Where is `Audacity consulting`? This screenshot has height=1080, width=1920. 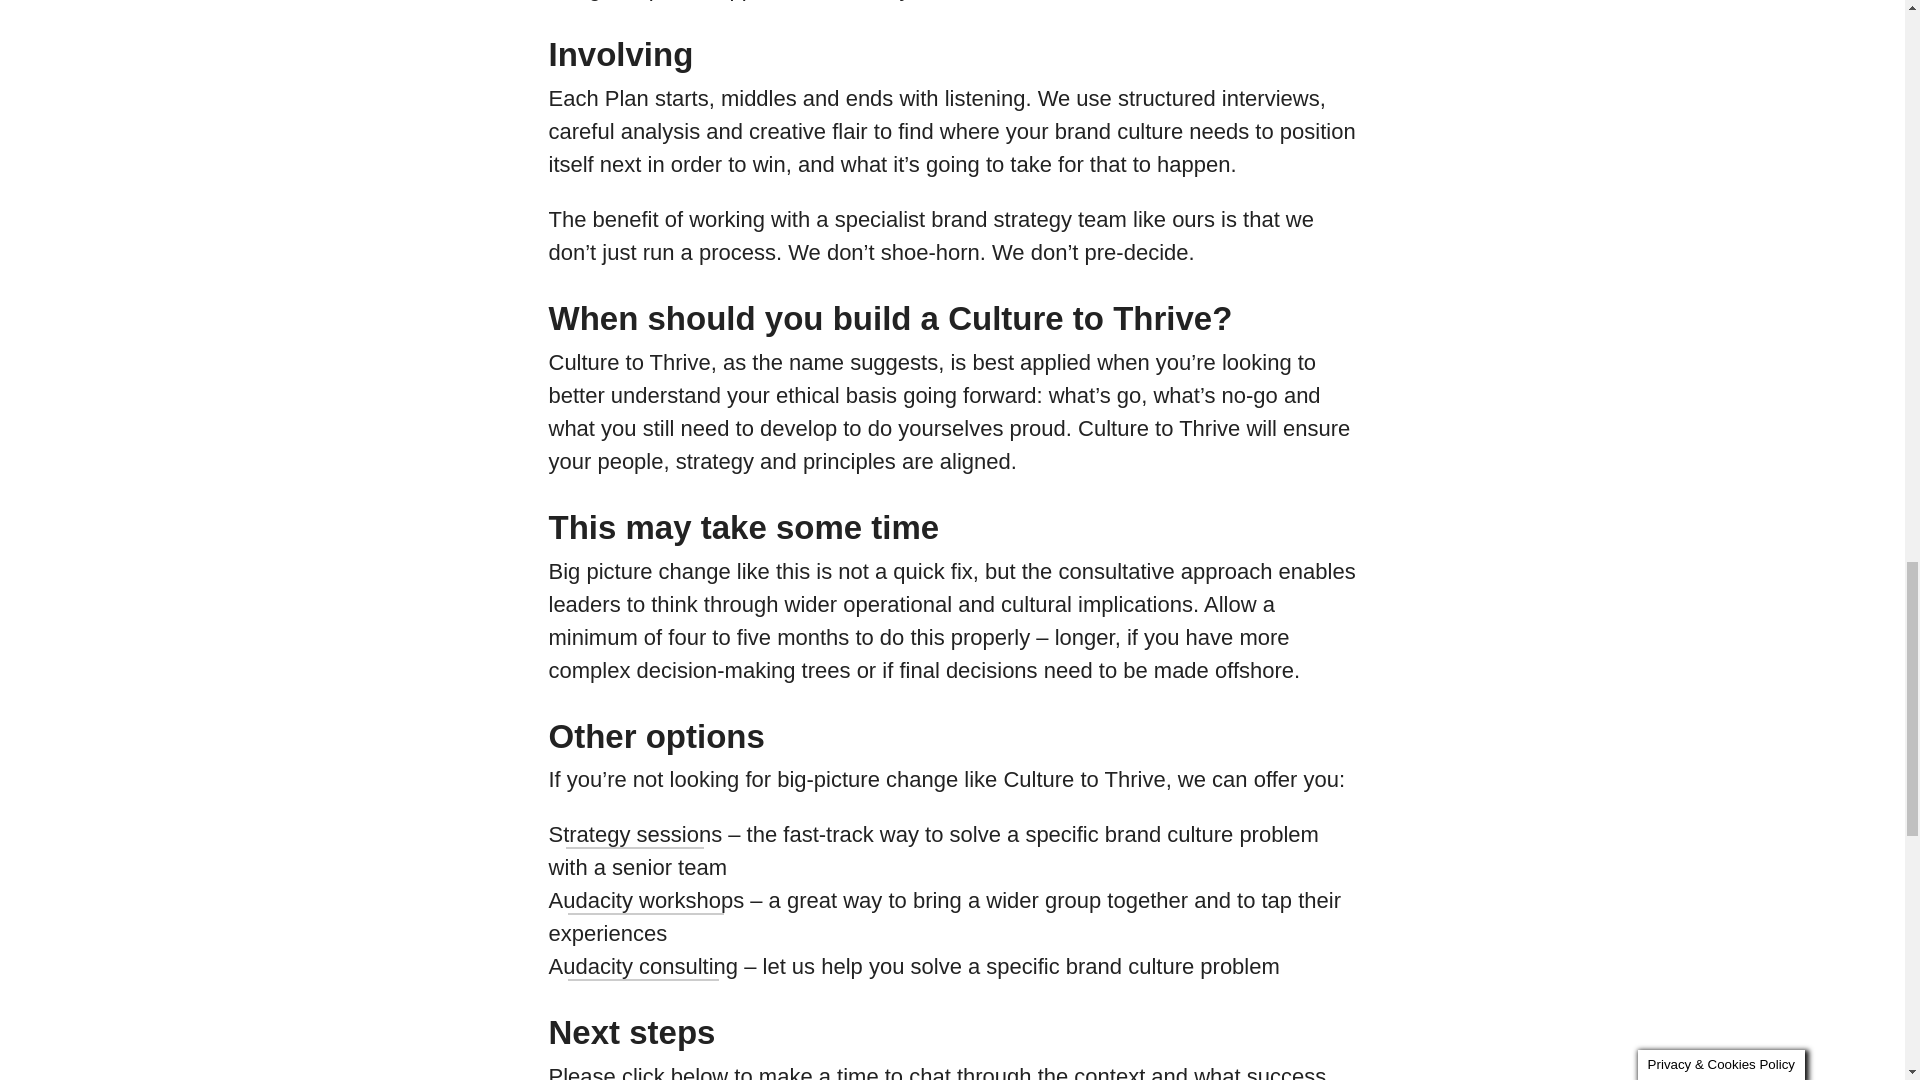 Audacity consulting is located at coordinates (642, 971).